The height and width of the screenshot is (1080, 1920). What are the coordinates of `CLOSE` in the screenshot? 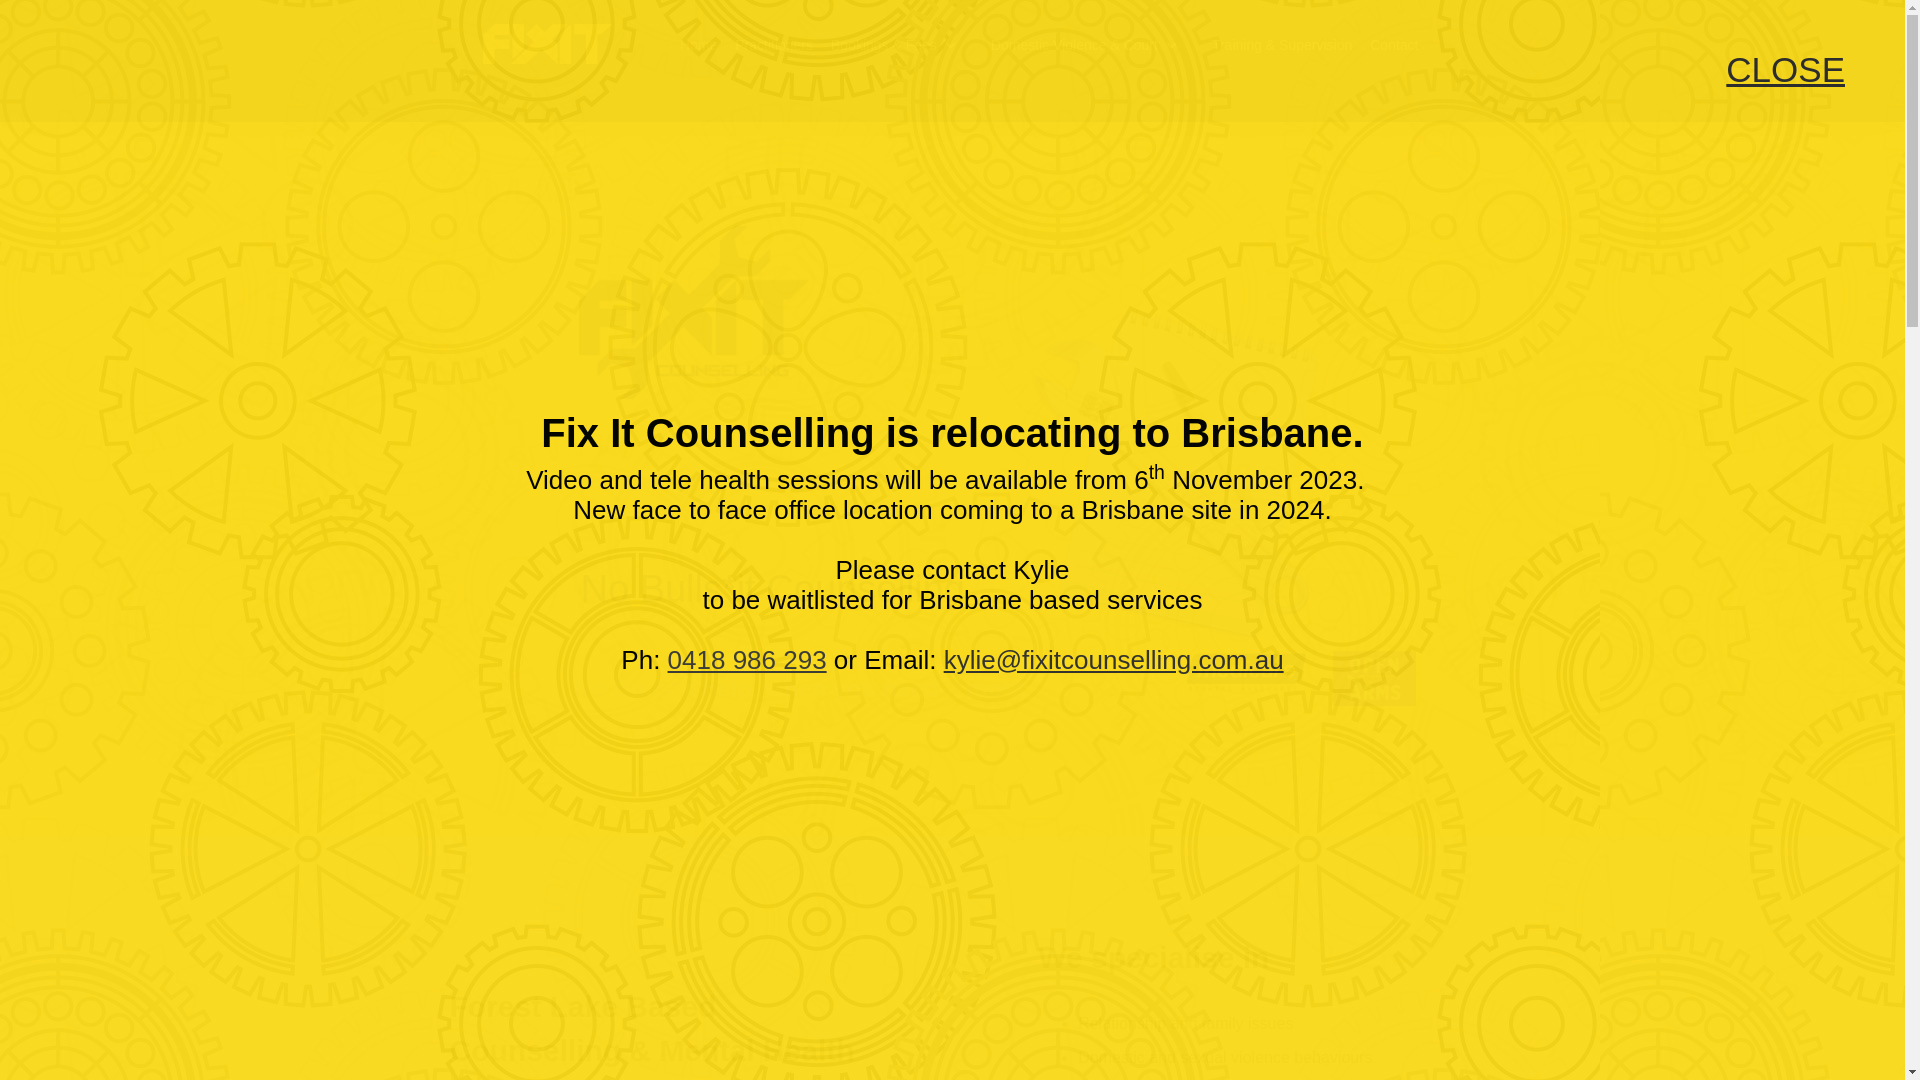 It's located at (1786, 70).